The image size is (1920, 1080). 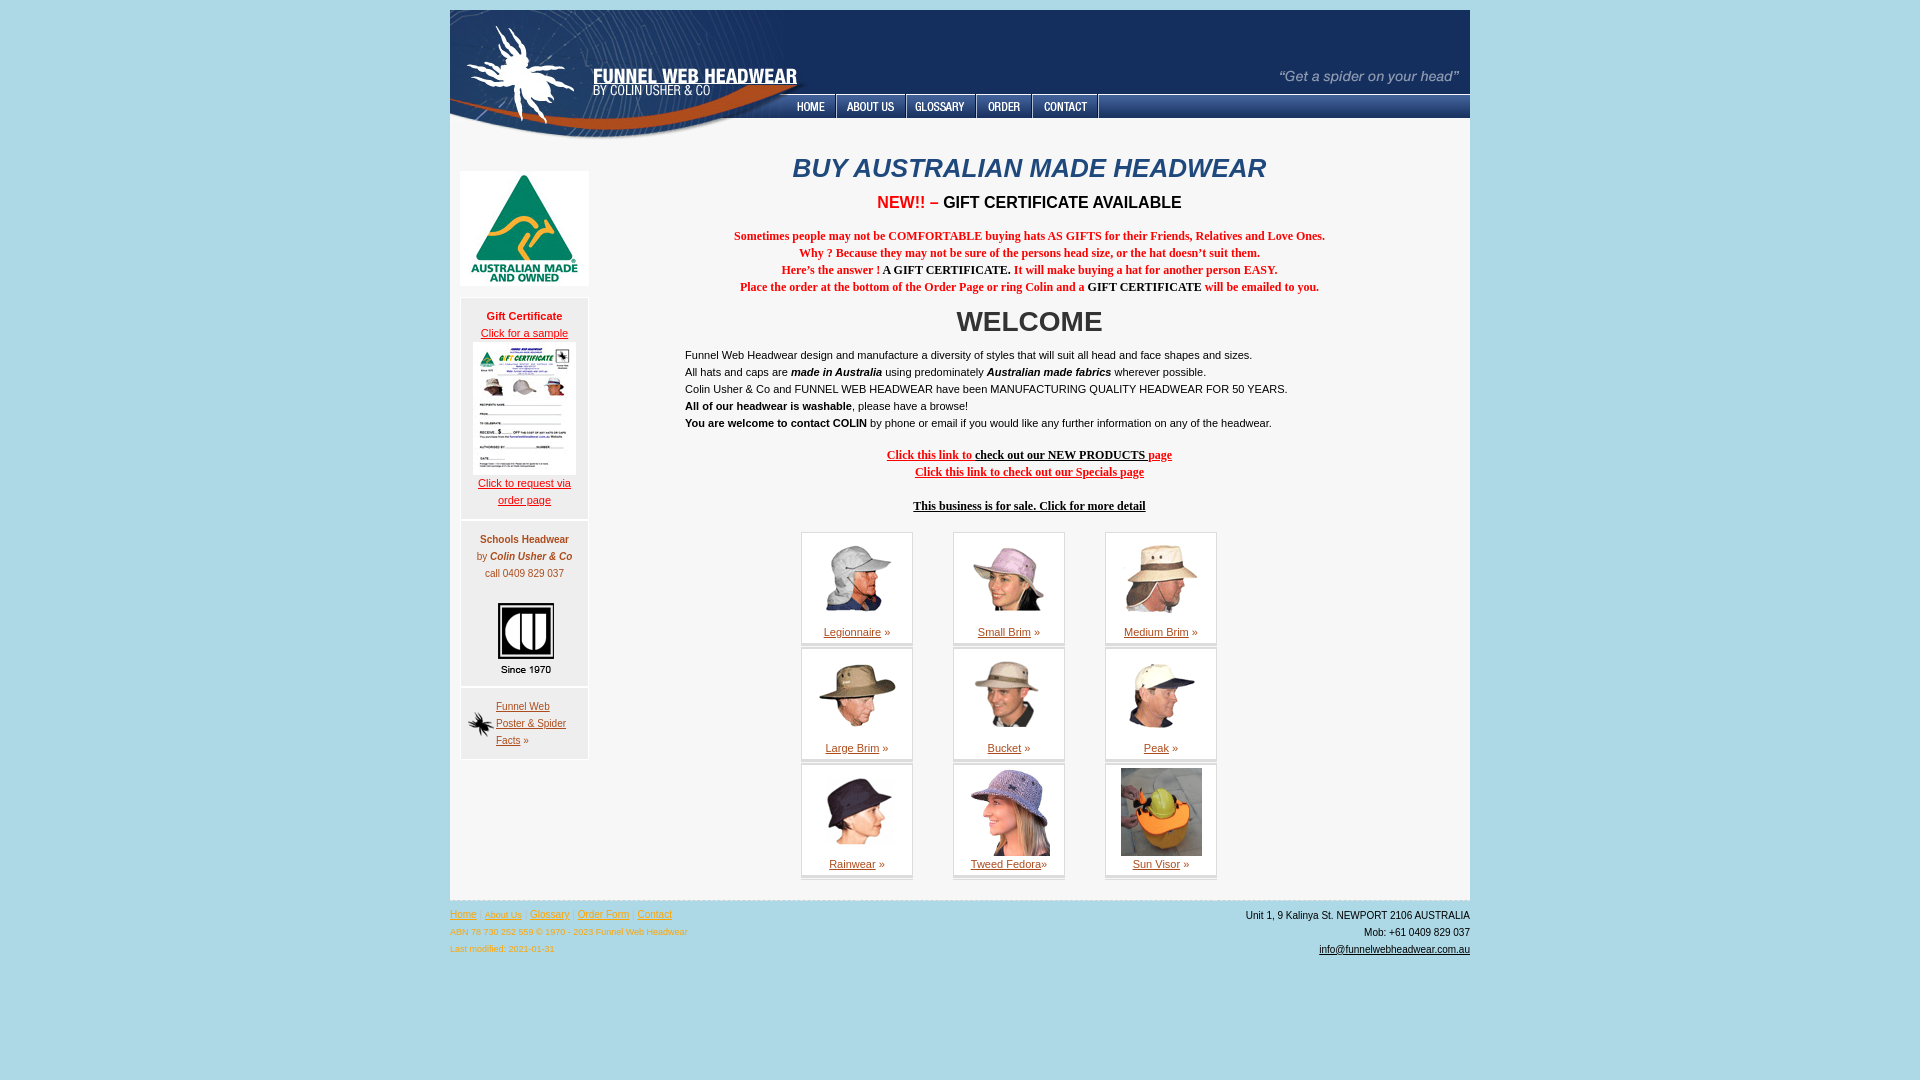 I want to click on page, so click(x=1160, y=455).